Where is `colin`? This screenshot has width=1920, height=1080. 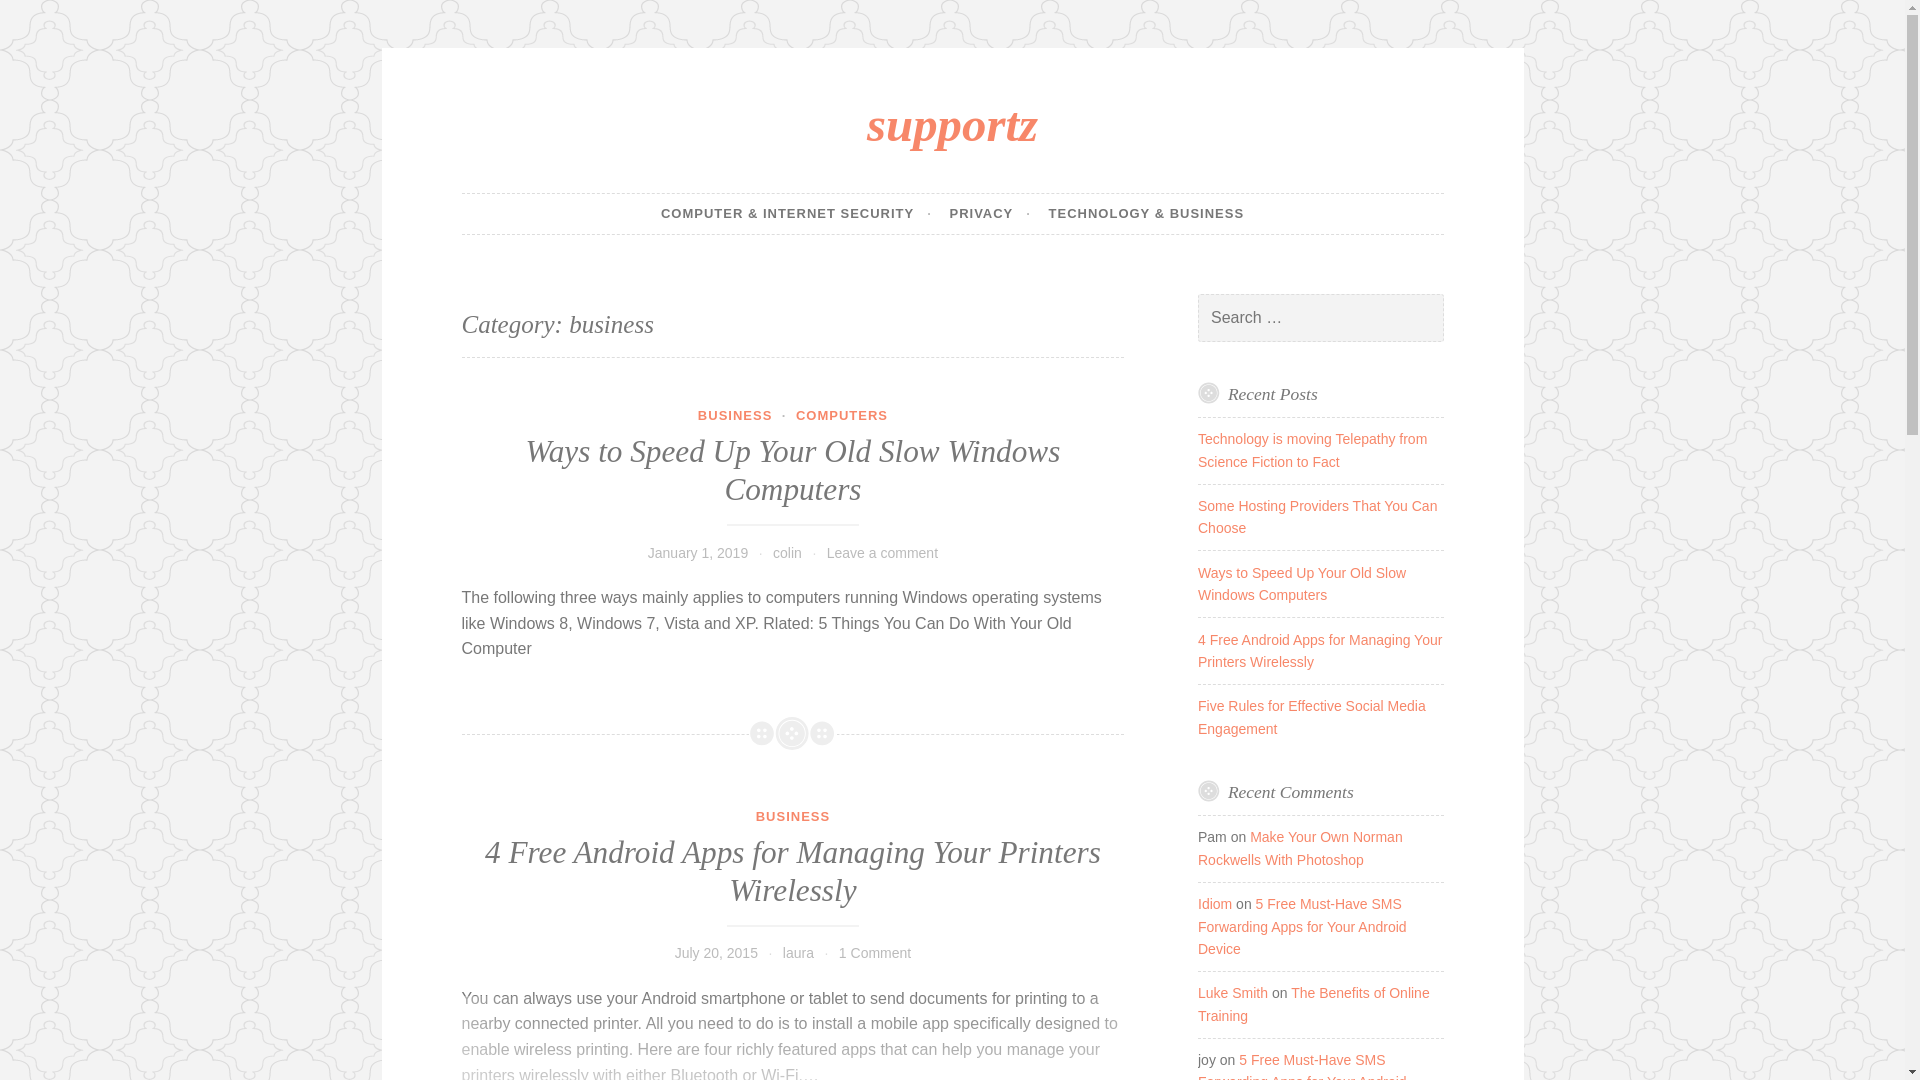
colin is located at coordinates (788, 552).